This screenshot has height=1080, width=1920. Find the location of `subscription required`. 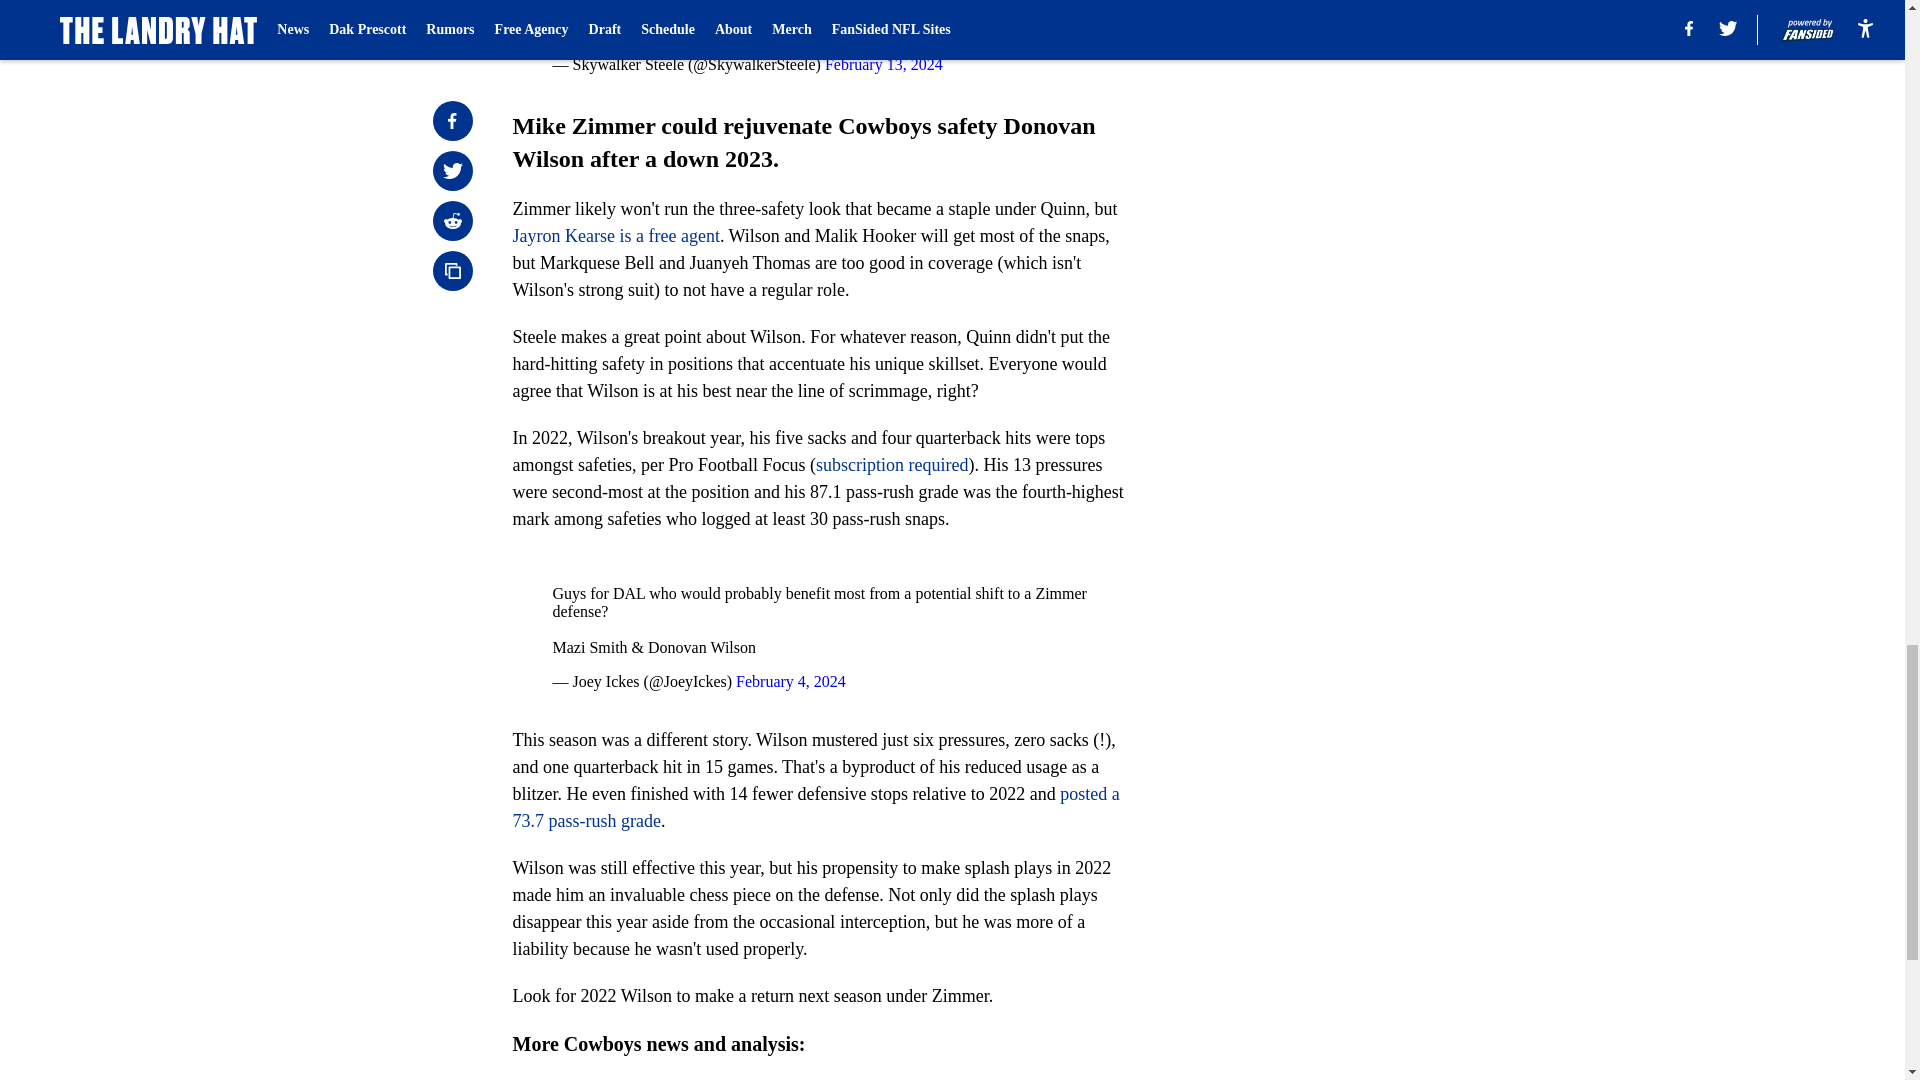

subscription required is located at coordinates (892, 464).